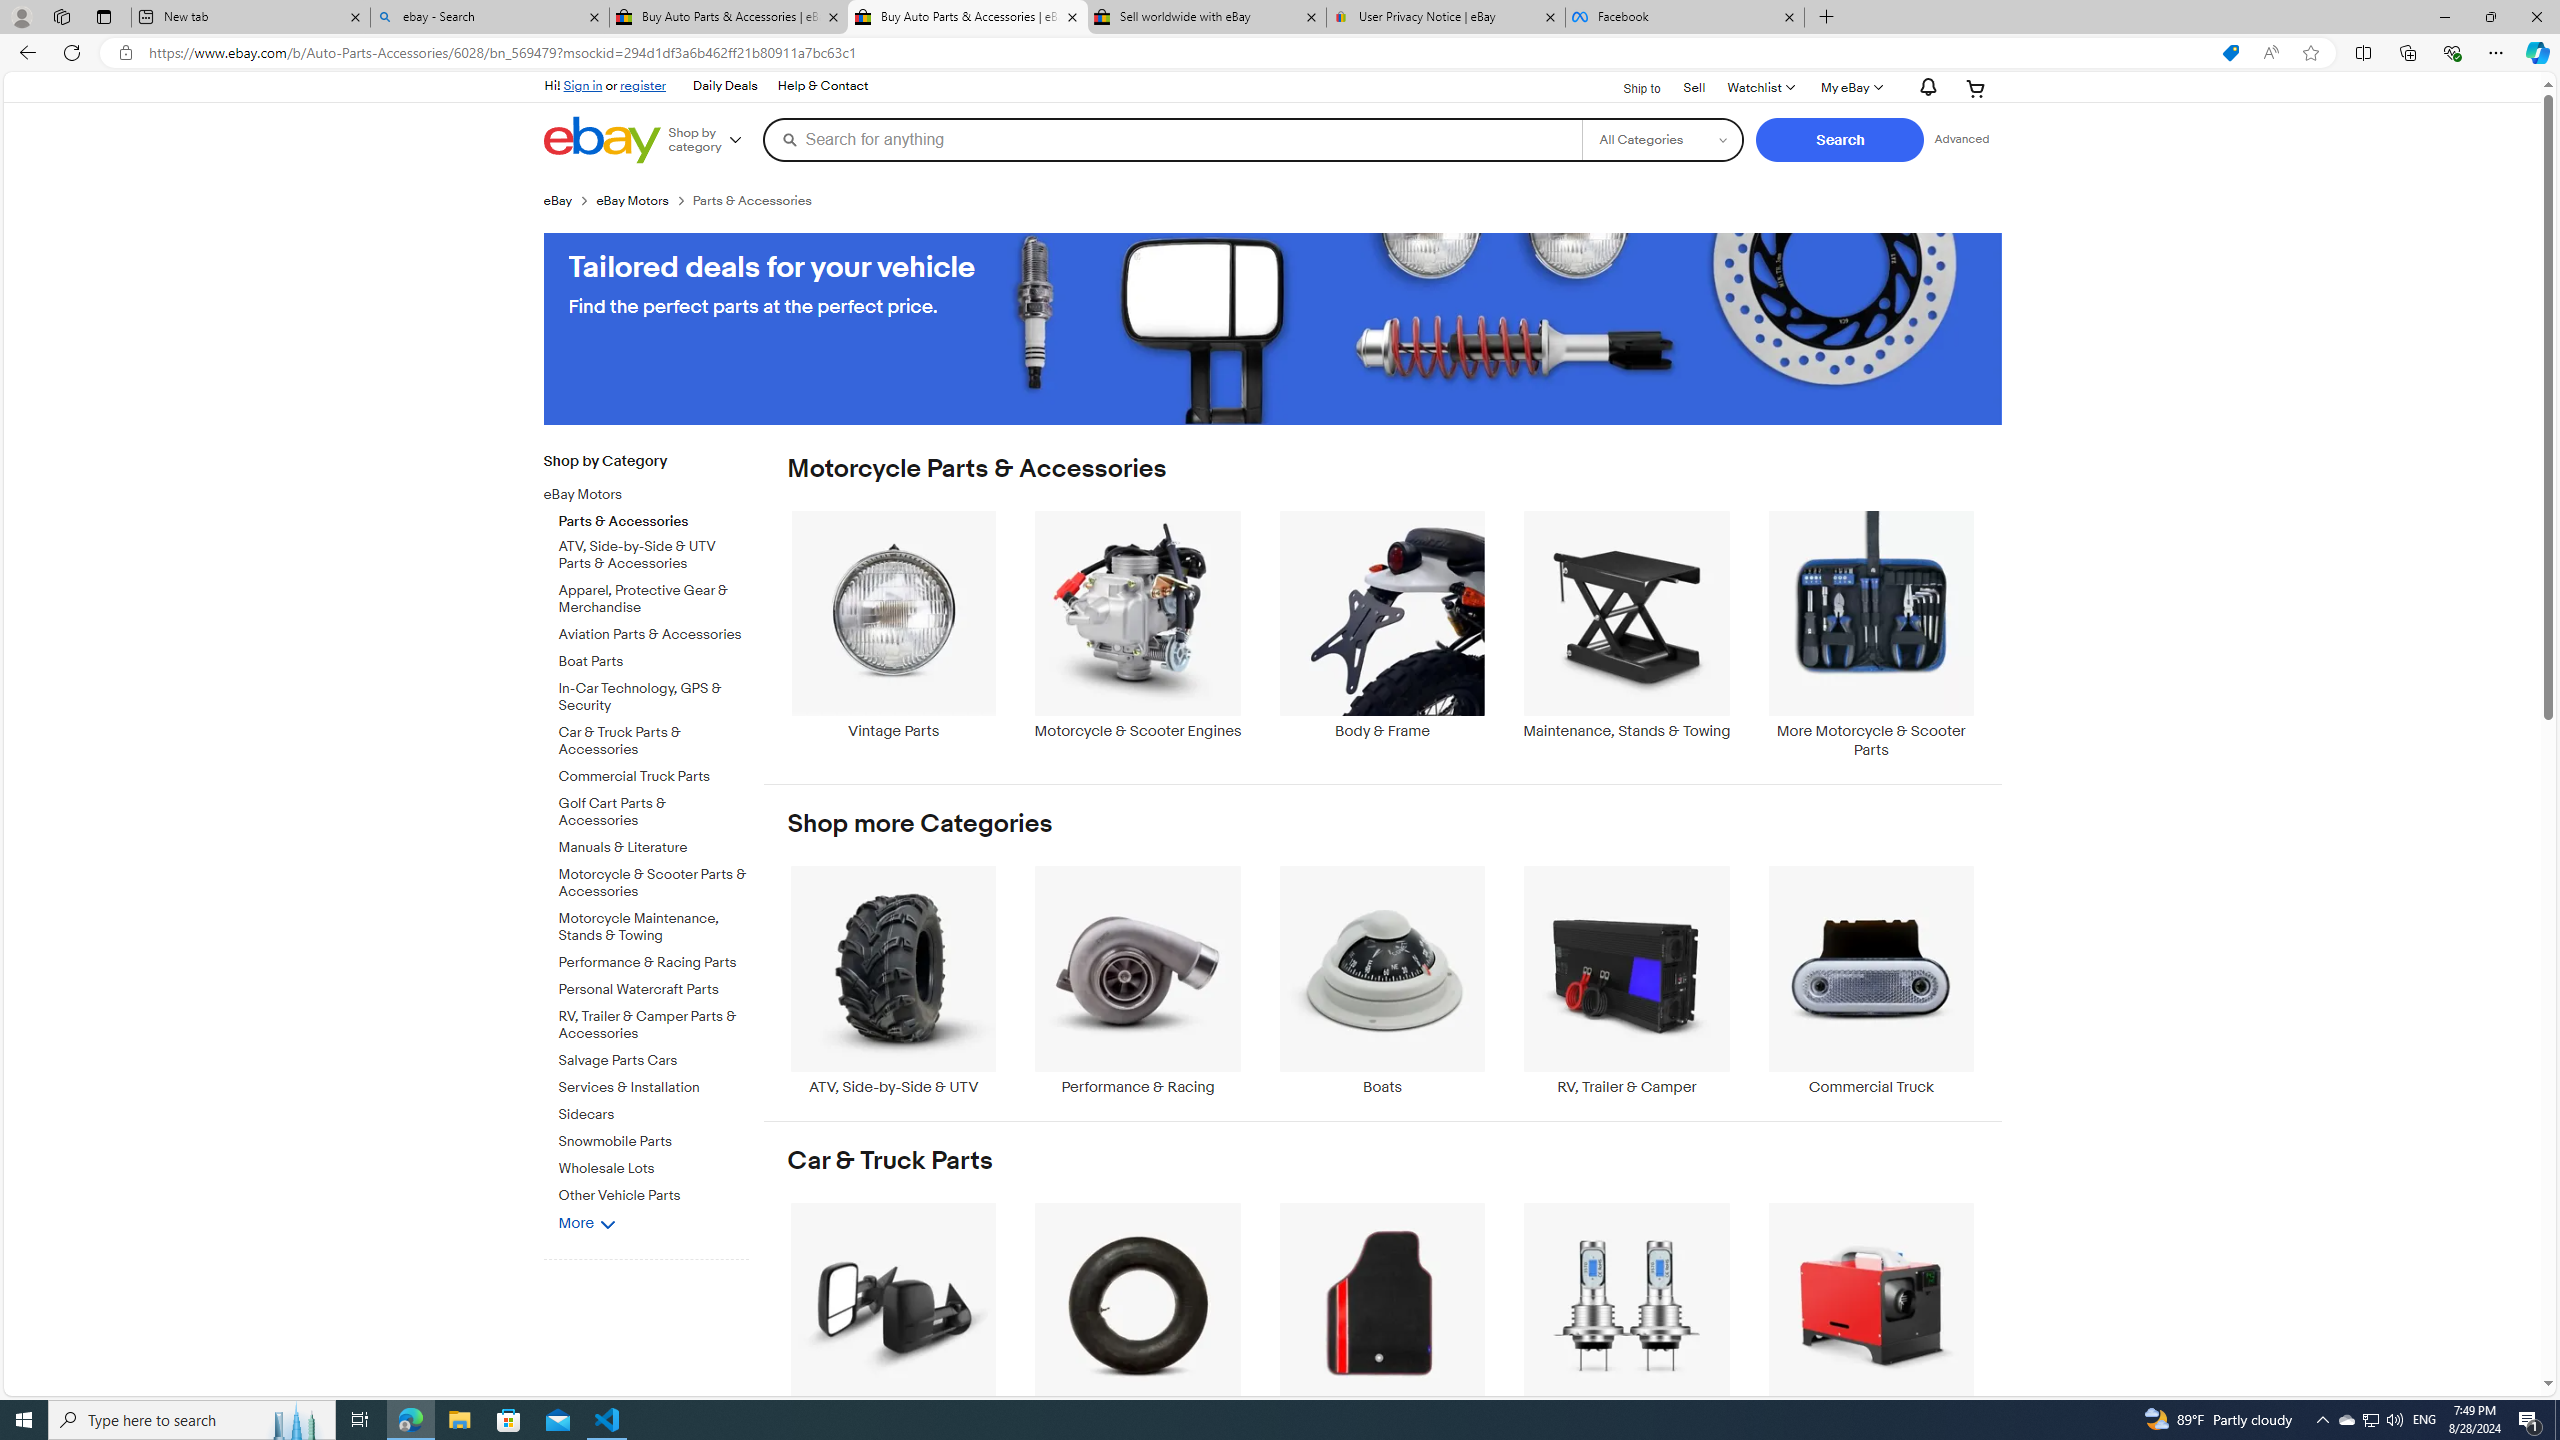  What do you see at coordinates (1871, 981) in the screenshot?
I see `Commercial Truck` at bounding box center [1871, 981].